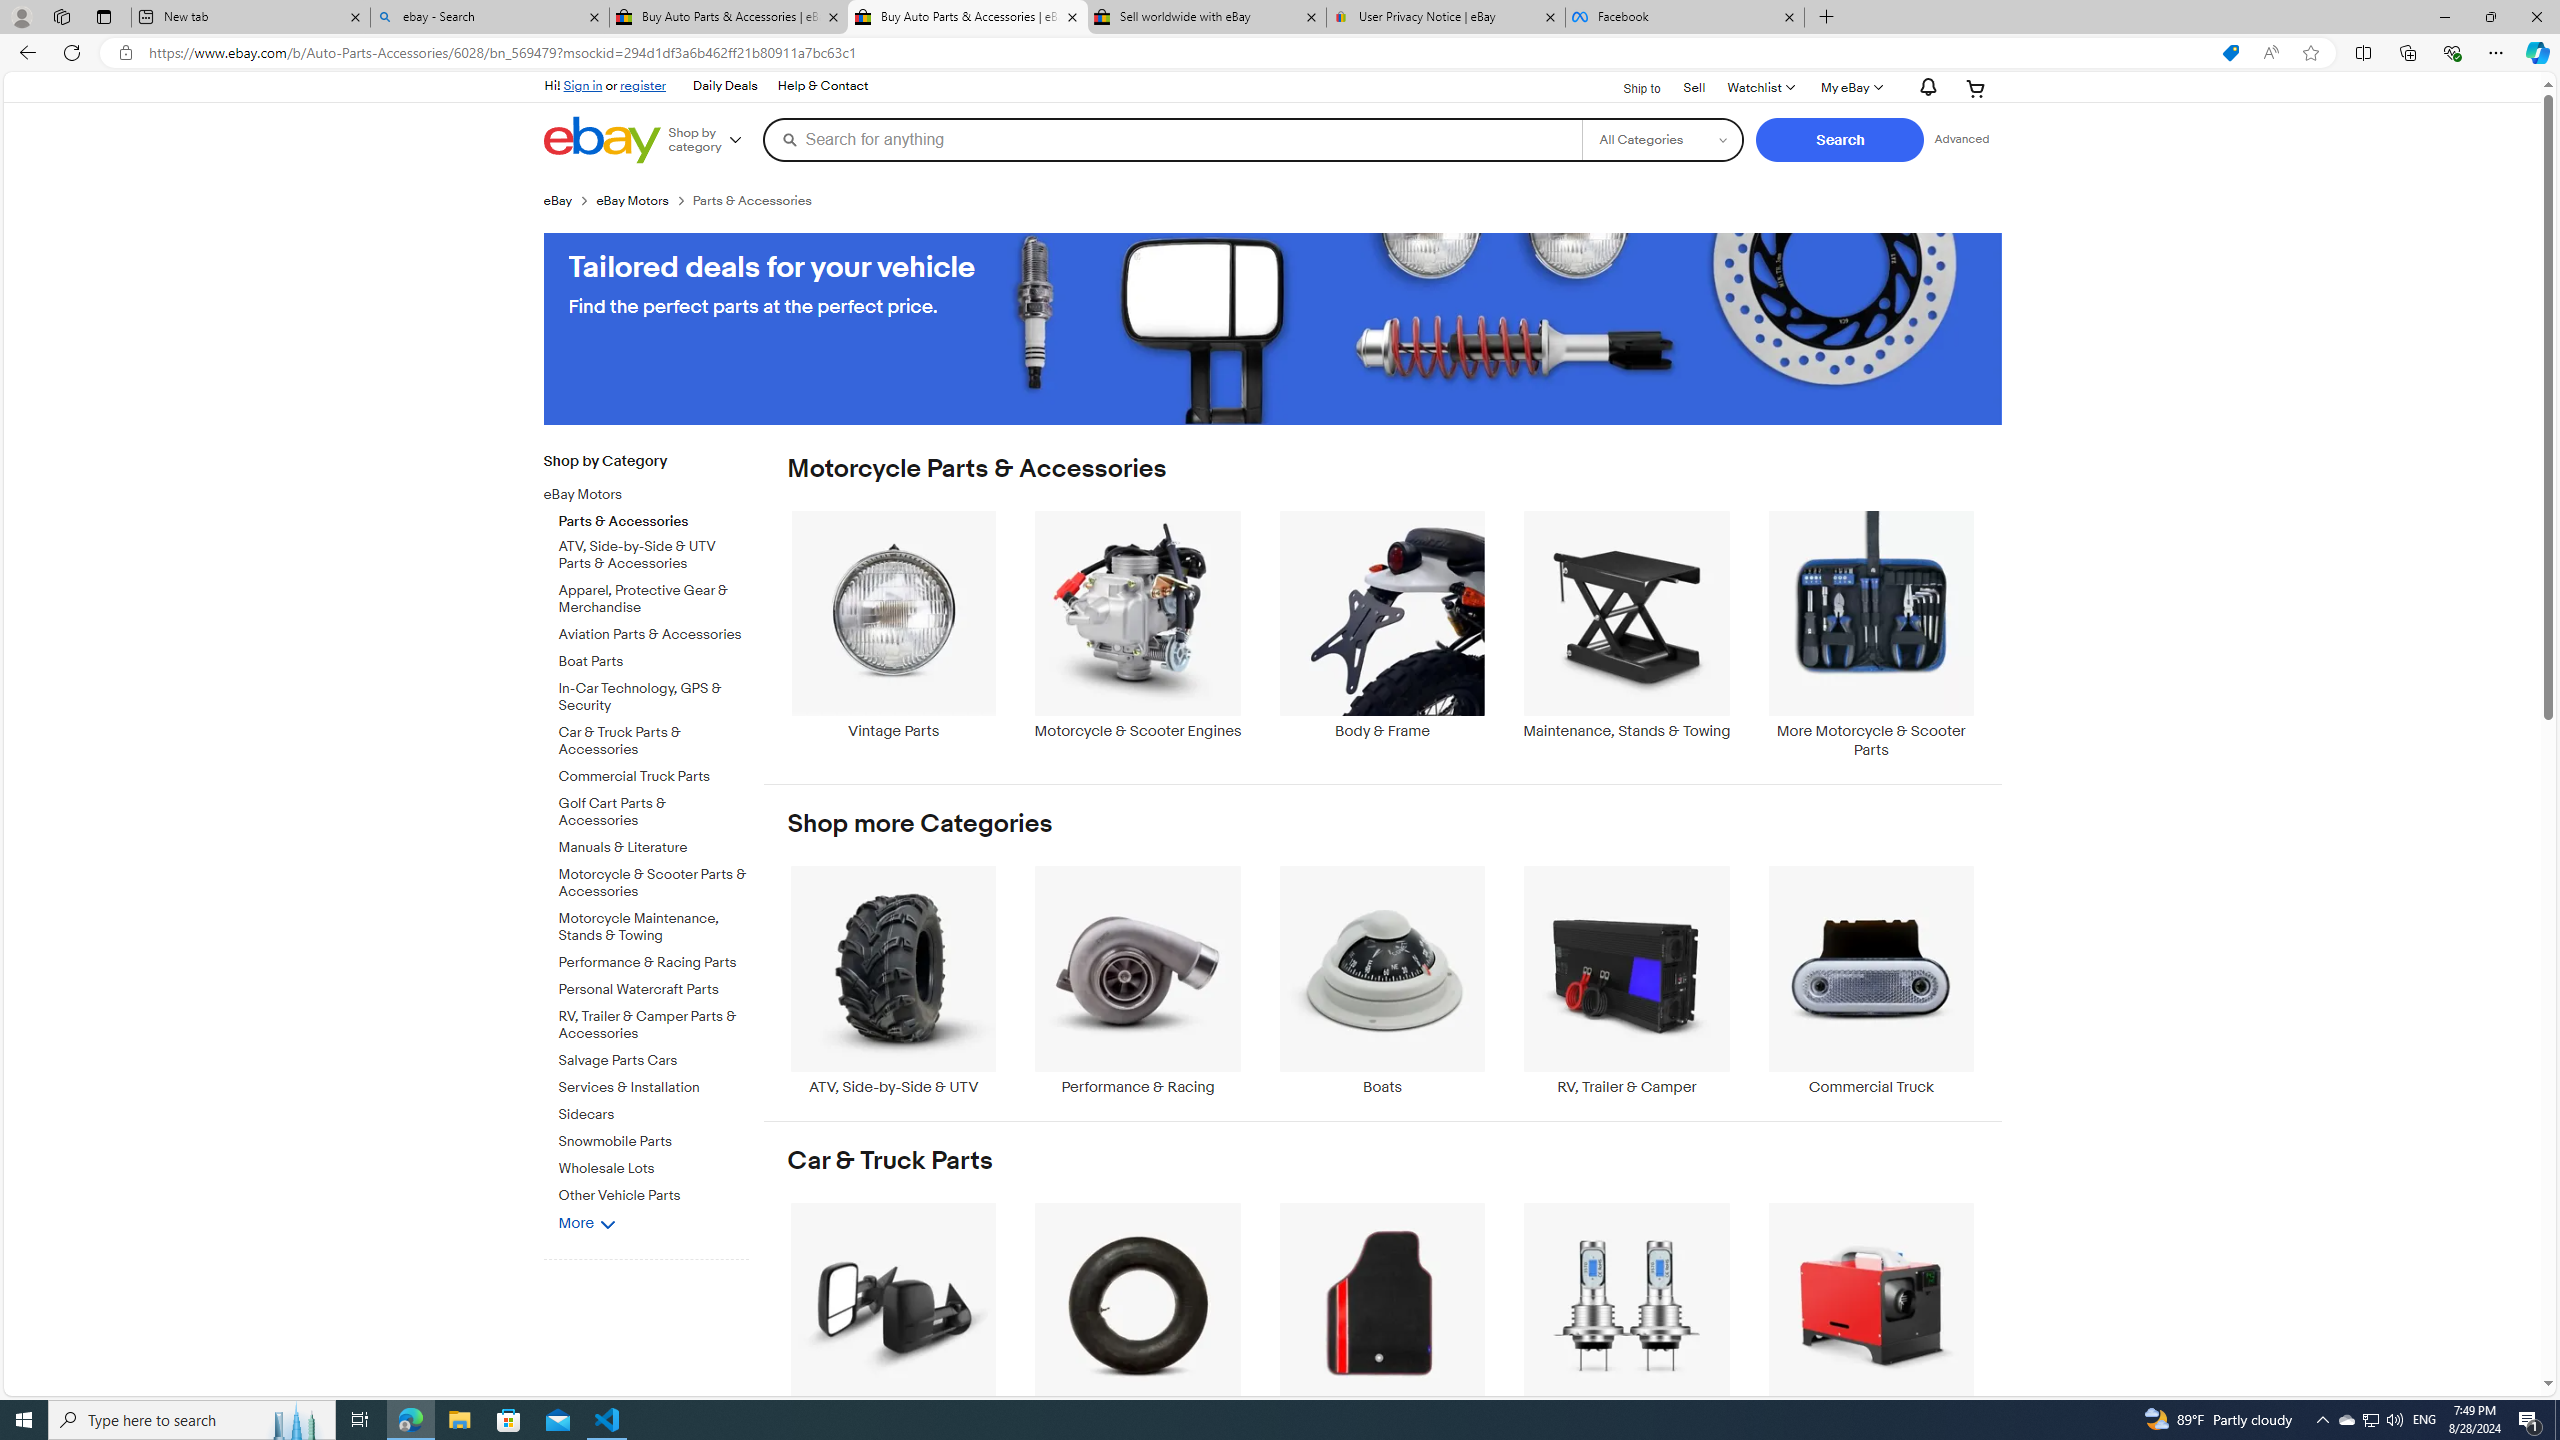  What do you see at coordinates (1871, 981) in the screenshot?
I see `Commercial Truck` at bounding box center [1871, 981].